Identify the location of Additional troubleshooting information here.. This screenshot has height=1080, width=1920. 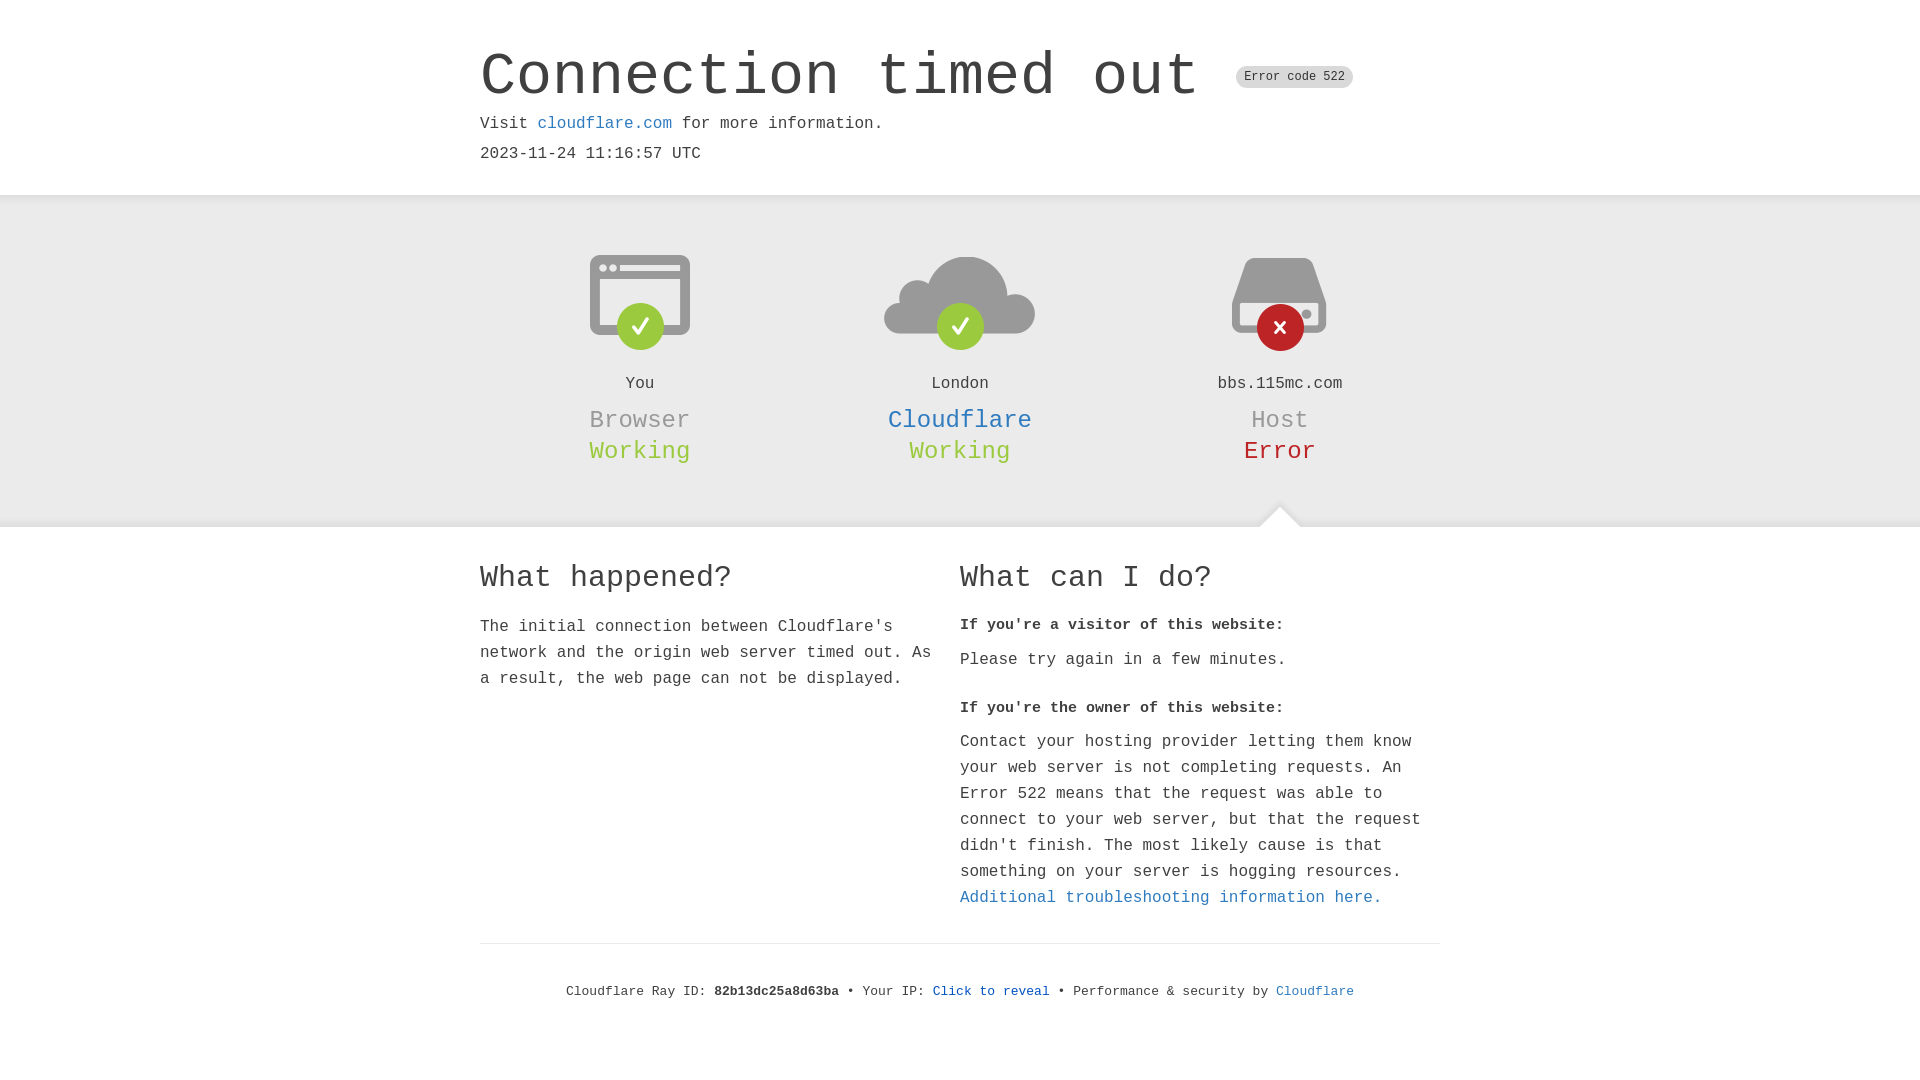
(1171, 898).